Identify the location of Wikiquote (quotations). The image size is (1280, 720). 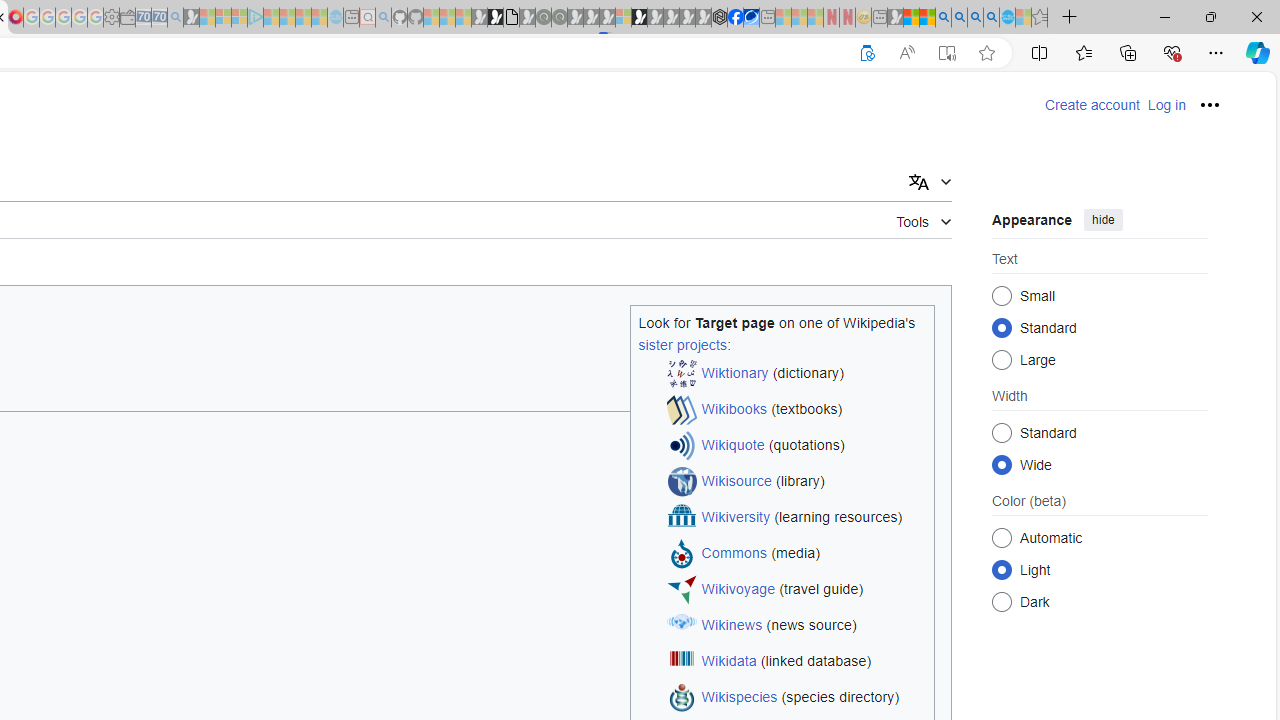
(796, 446).